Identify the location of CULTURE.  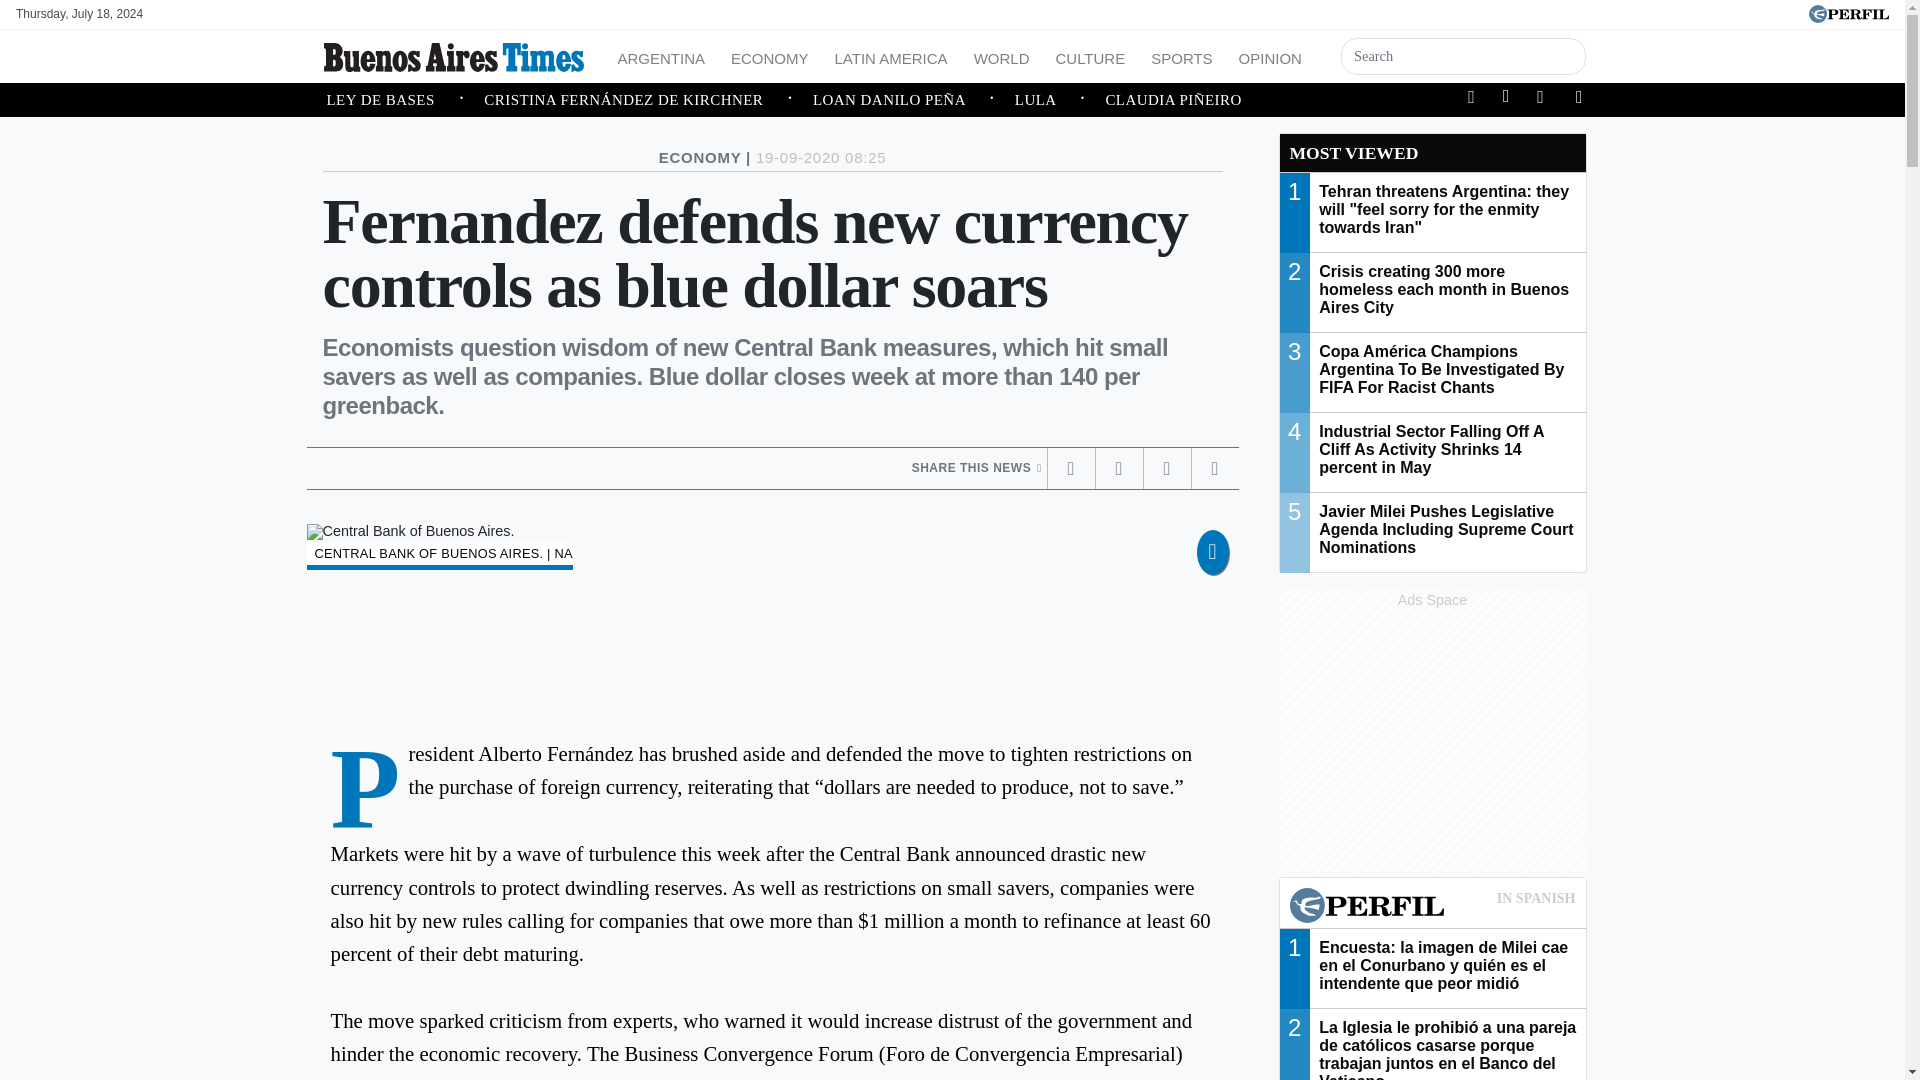
(1089, 56).